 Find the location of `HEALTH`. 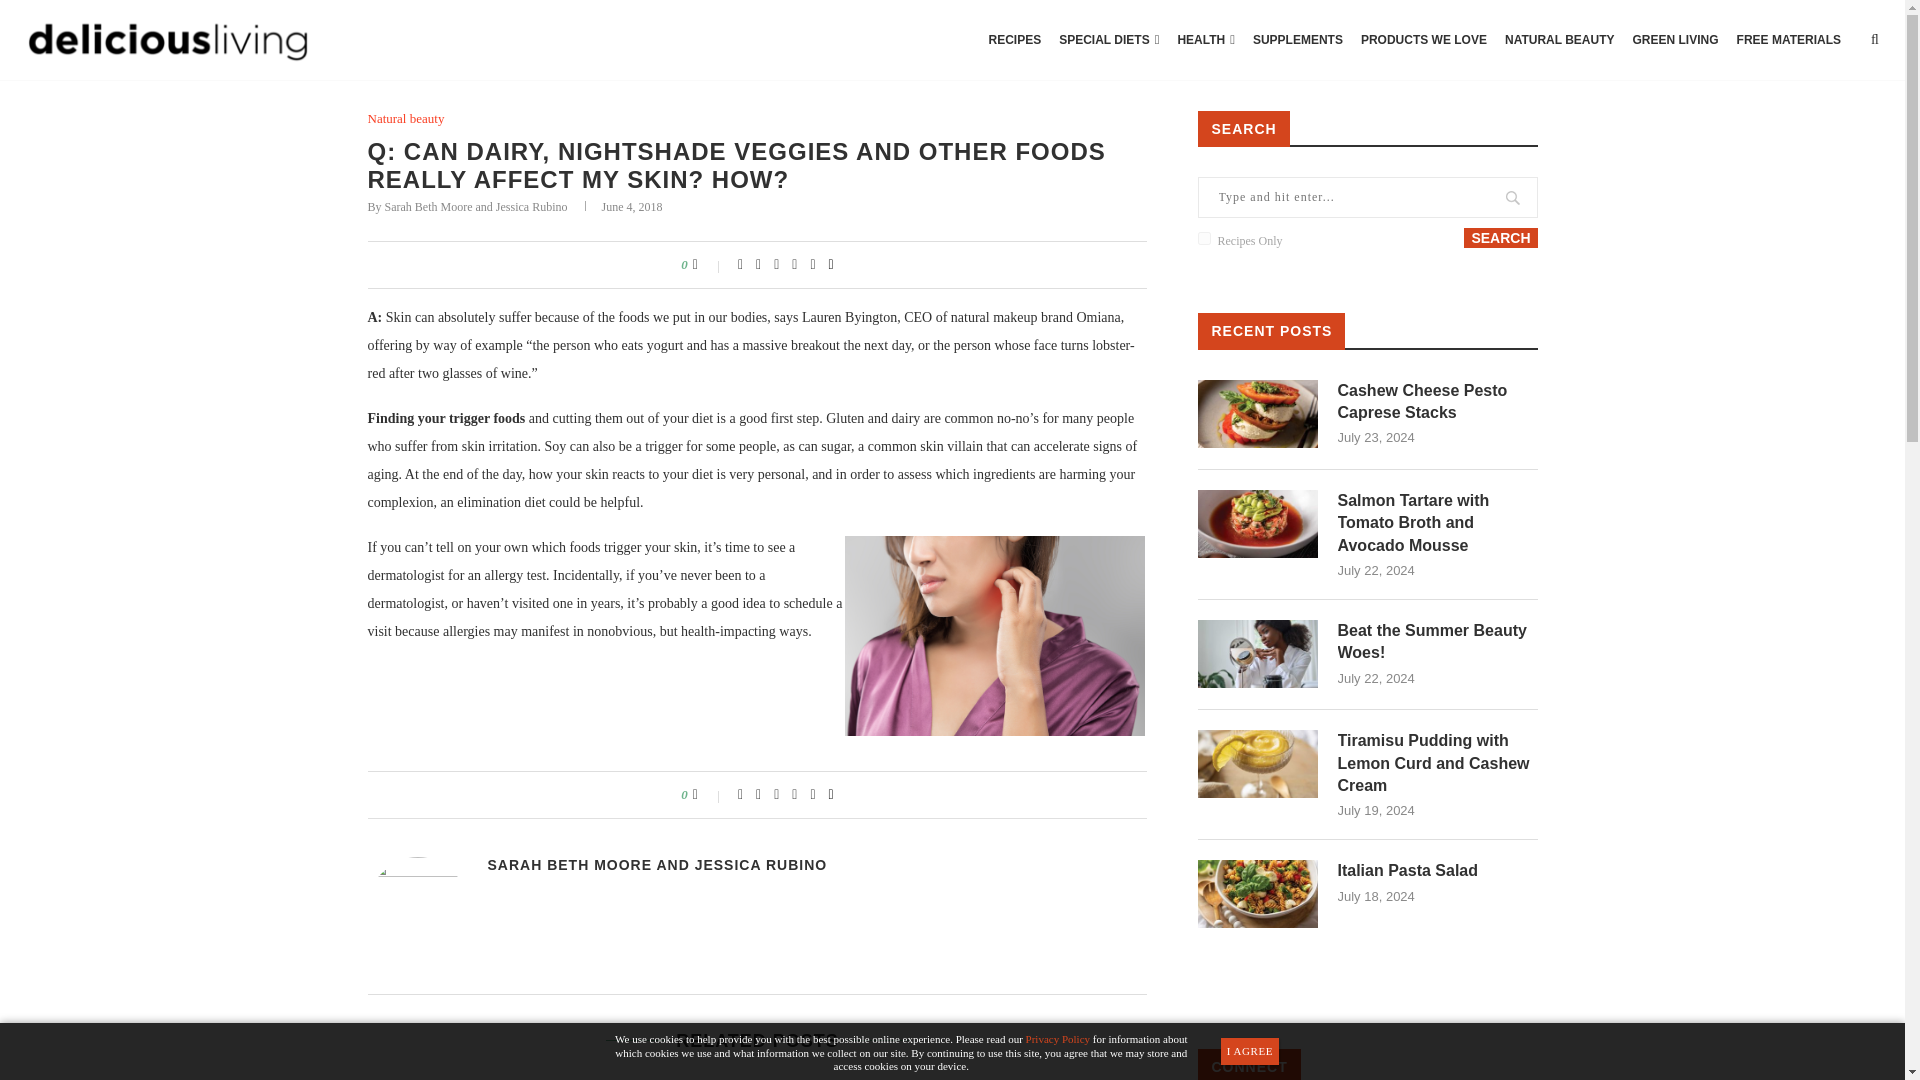

HEALTH is located at coordinates (1206, 40).